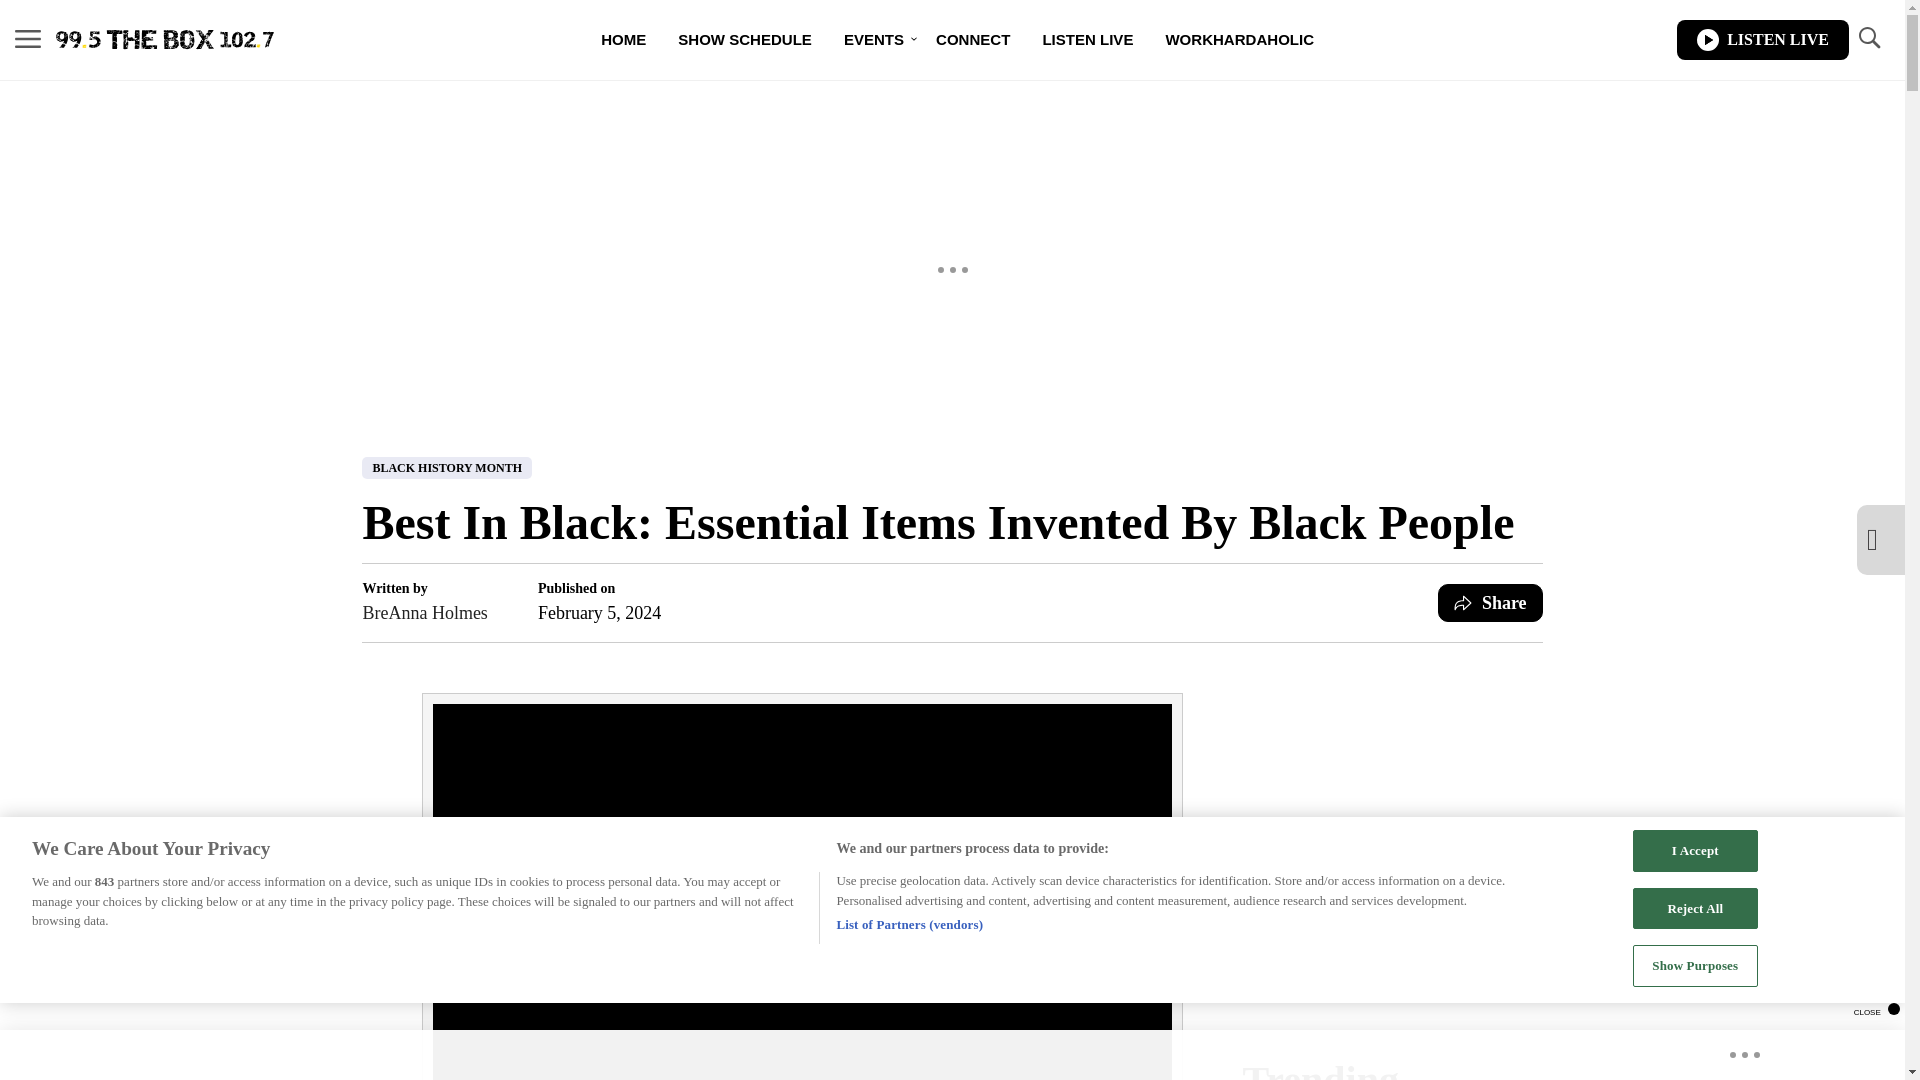 This screenshot has width=1920, height=1080. Describe the element at coordinates (1239, 40) in the screenshot. I see `WORKHARDAHOLIC` at that location.